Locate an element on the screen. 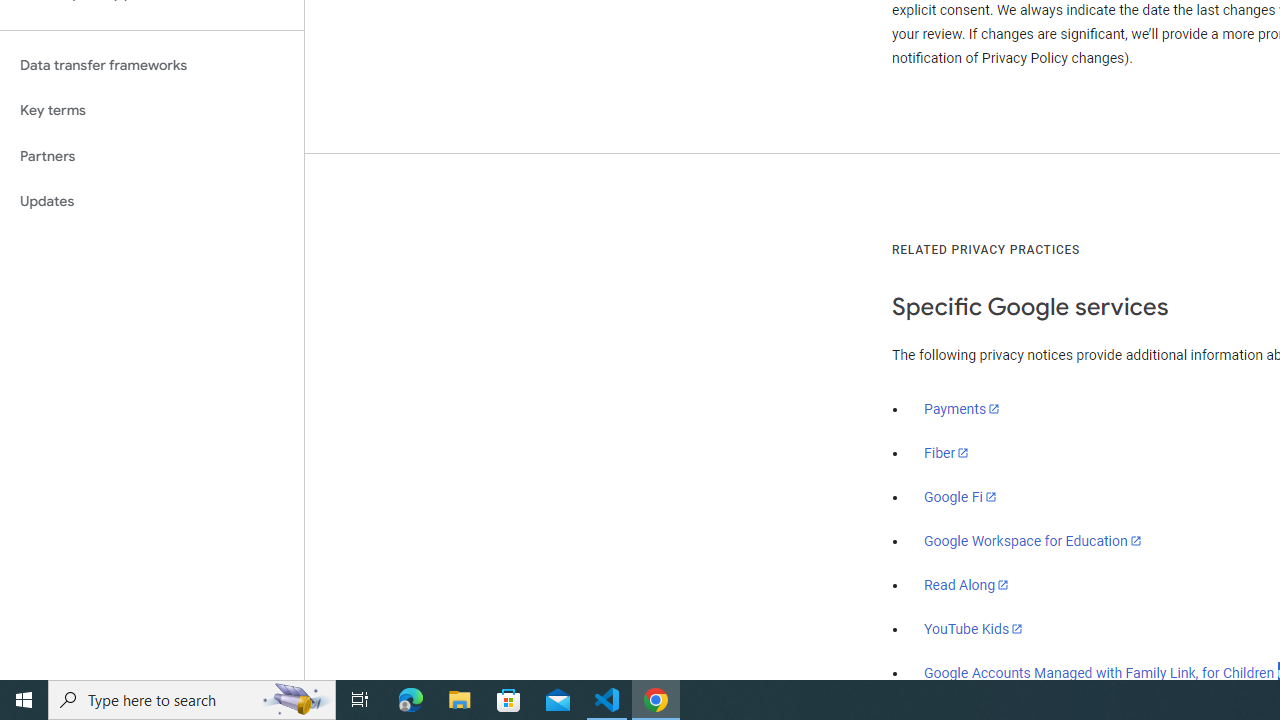  Read Along is located at coordinates (966, 585).